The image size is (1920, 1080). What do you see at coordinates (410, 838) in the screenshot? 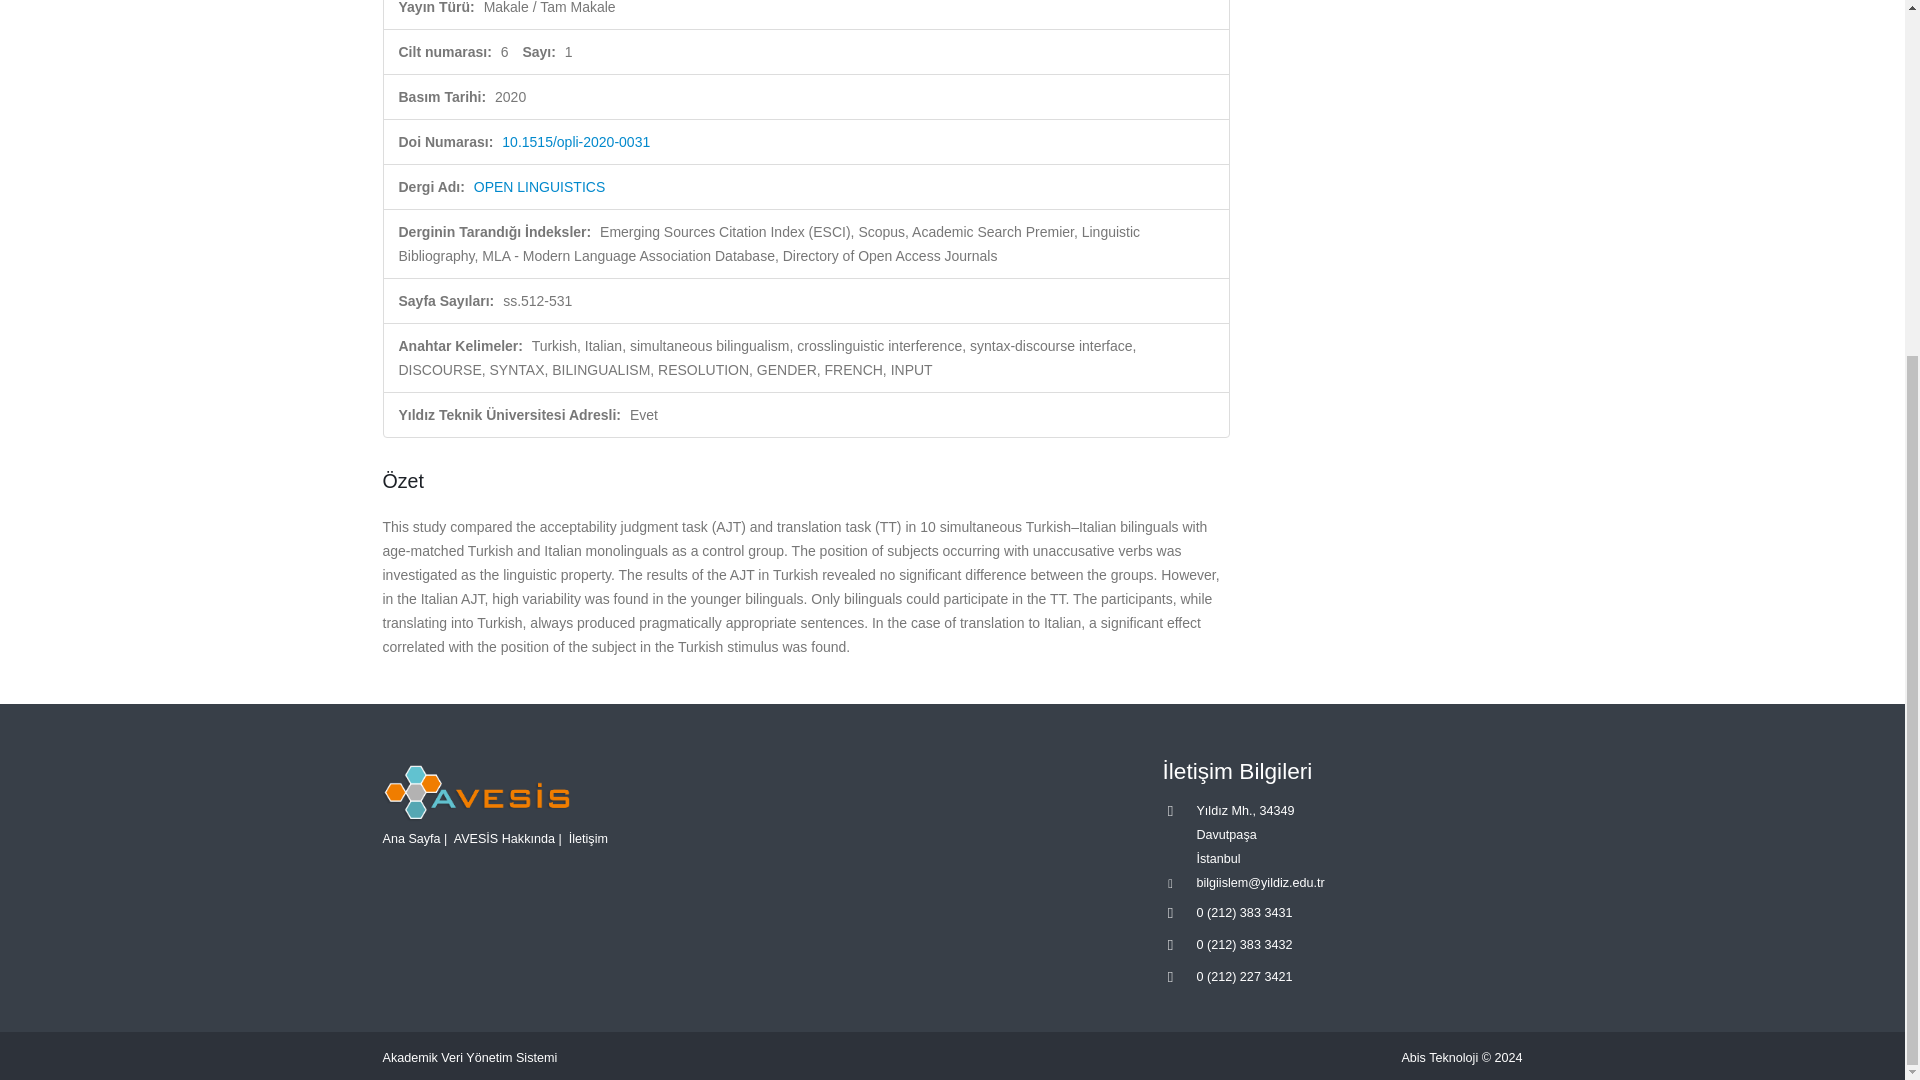
I see `Ana Sayfa` at bounding box center [410, 838].